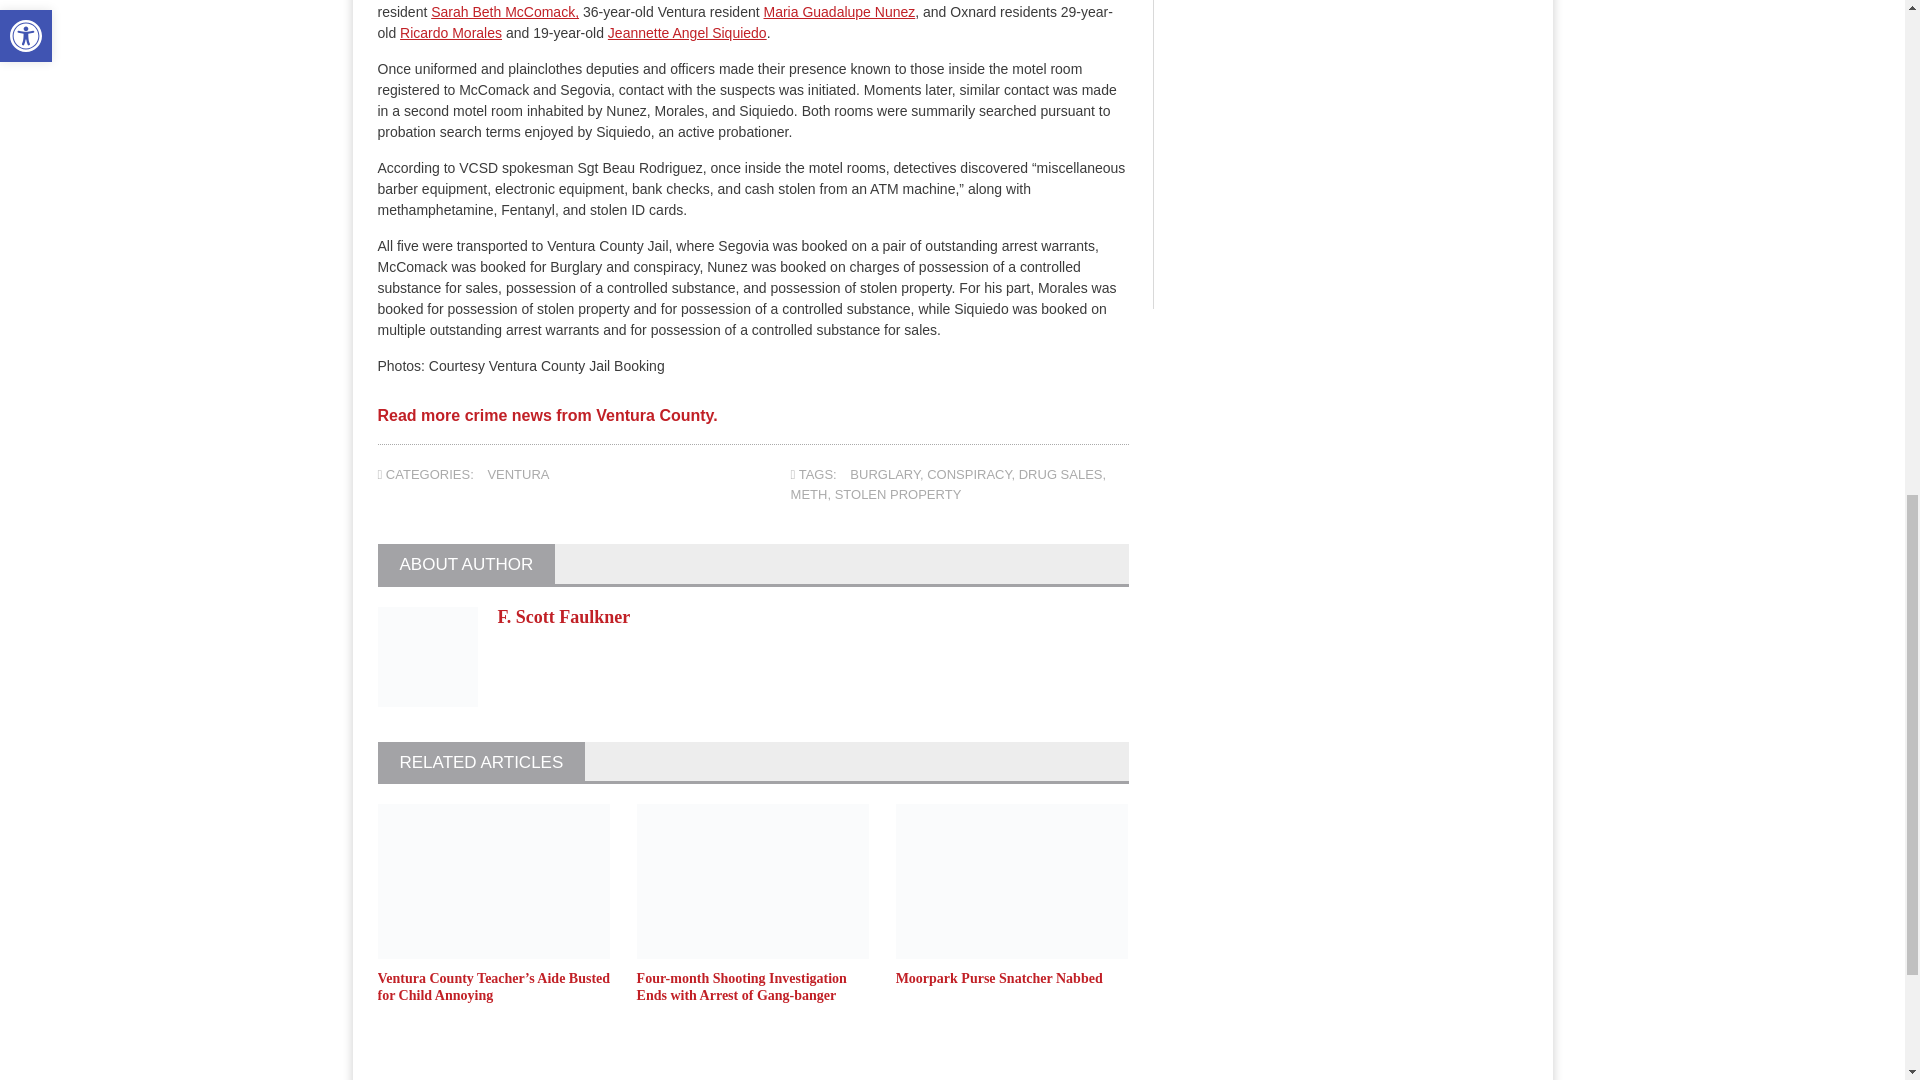  What do you see at coordinates (518, 474) in the screenshot?
I see `VENTURA` at bounding box center [518, 474].